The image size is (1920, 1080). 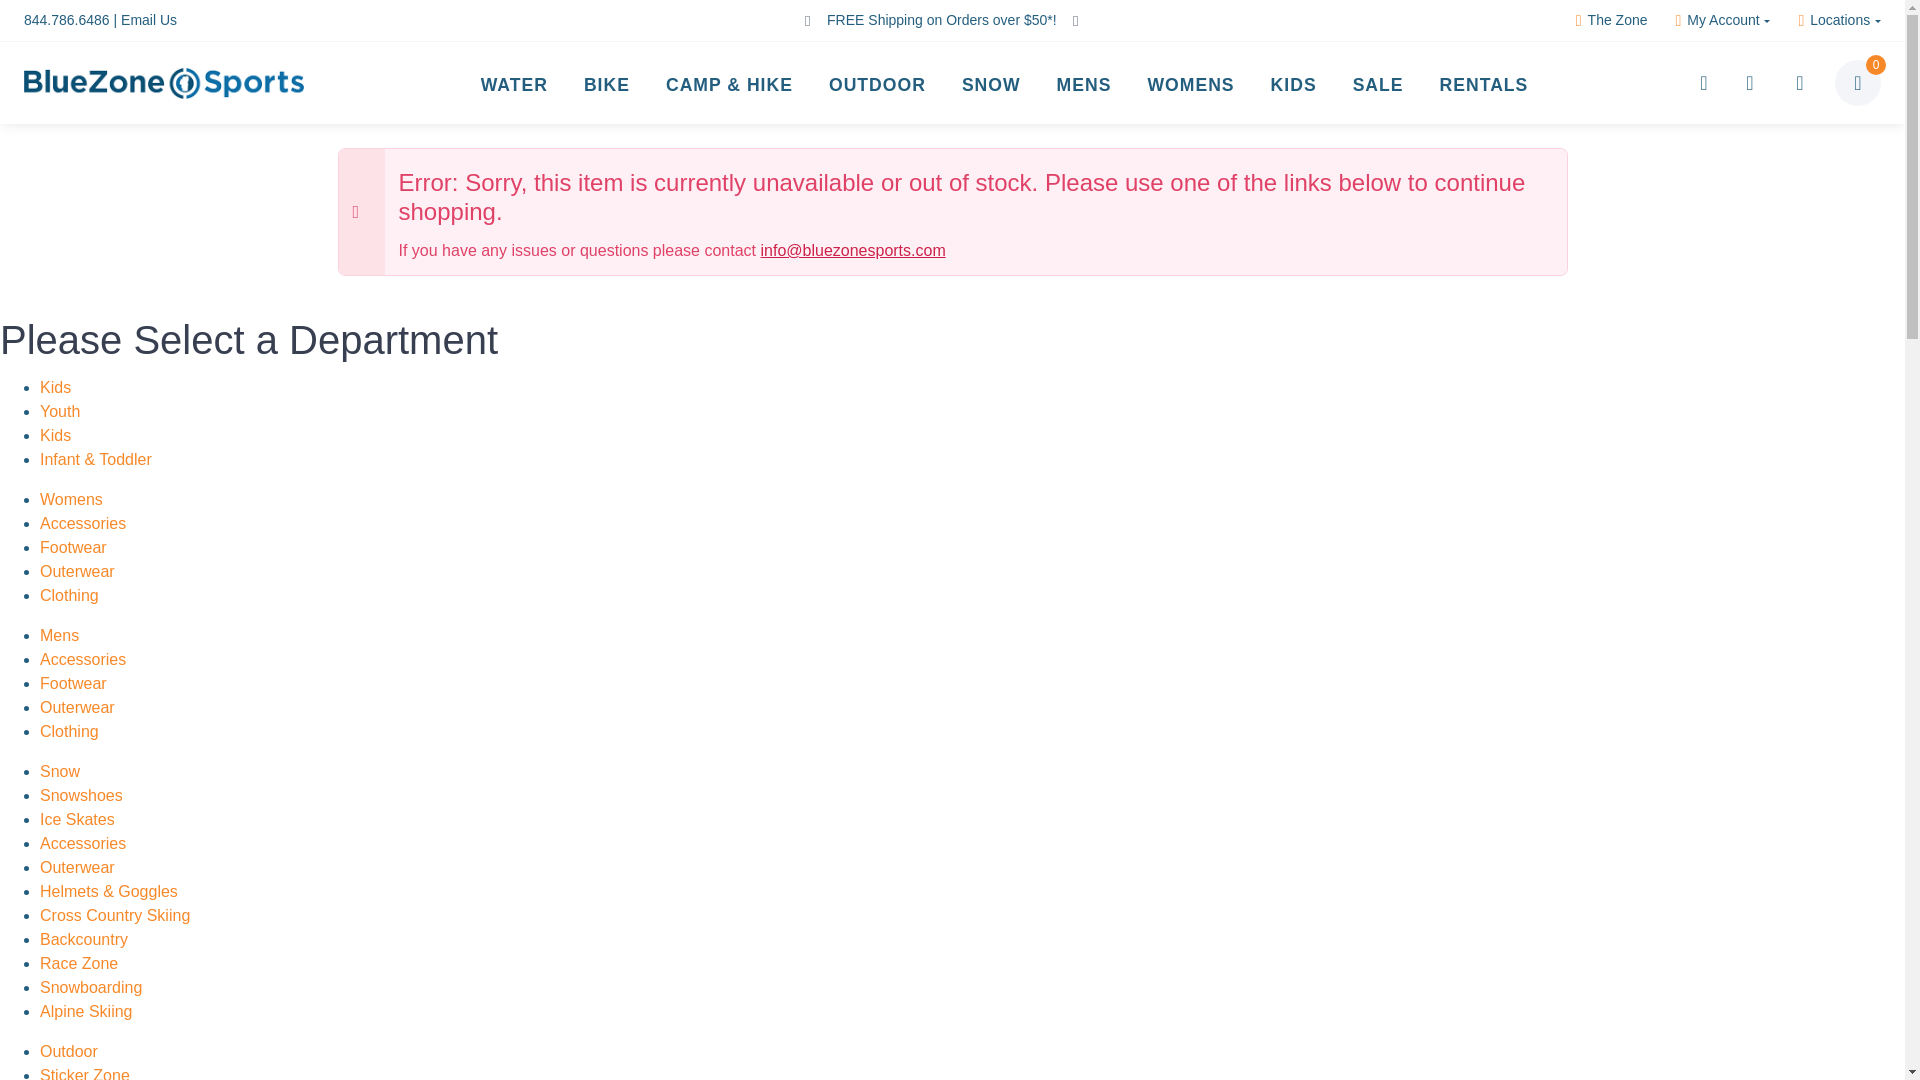 What do you see at coordinates (148, 20) in the screenshot?
I see `Email Us` at bounding box center [148, 20].